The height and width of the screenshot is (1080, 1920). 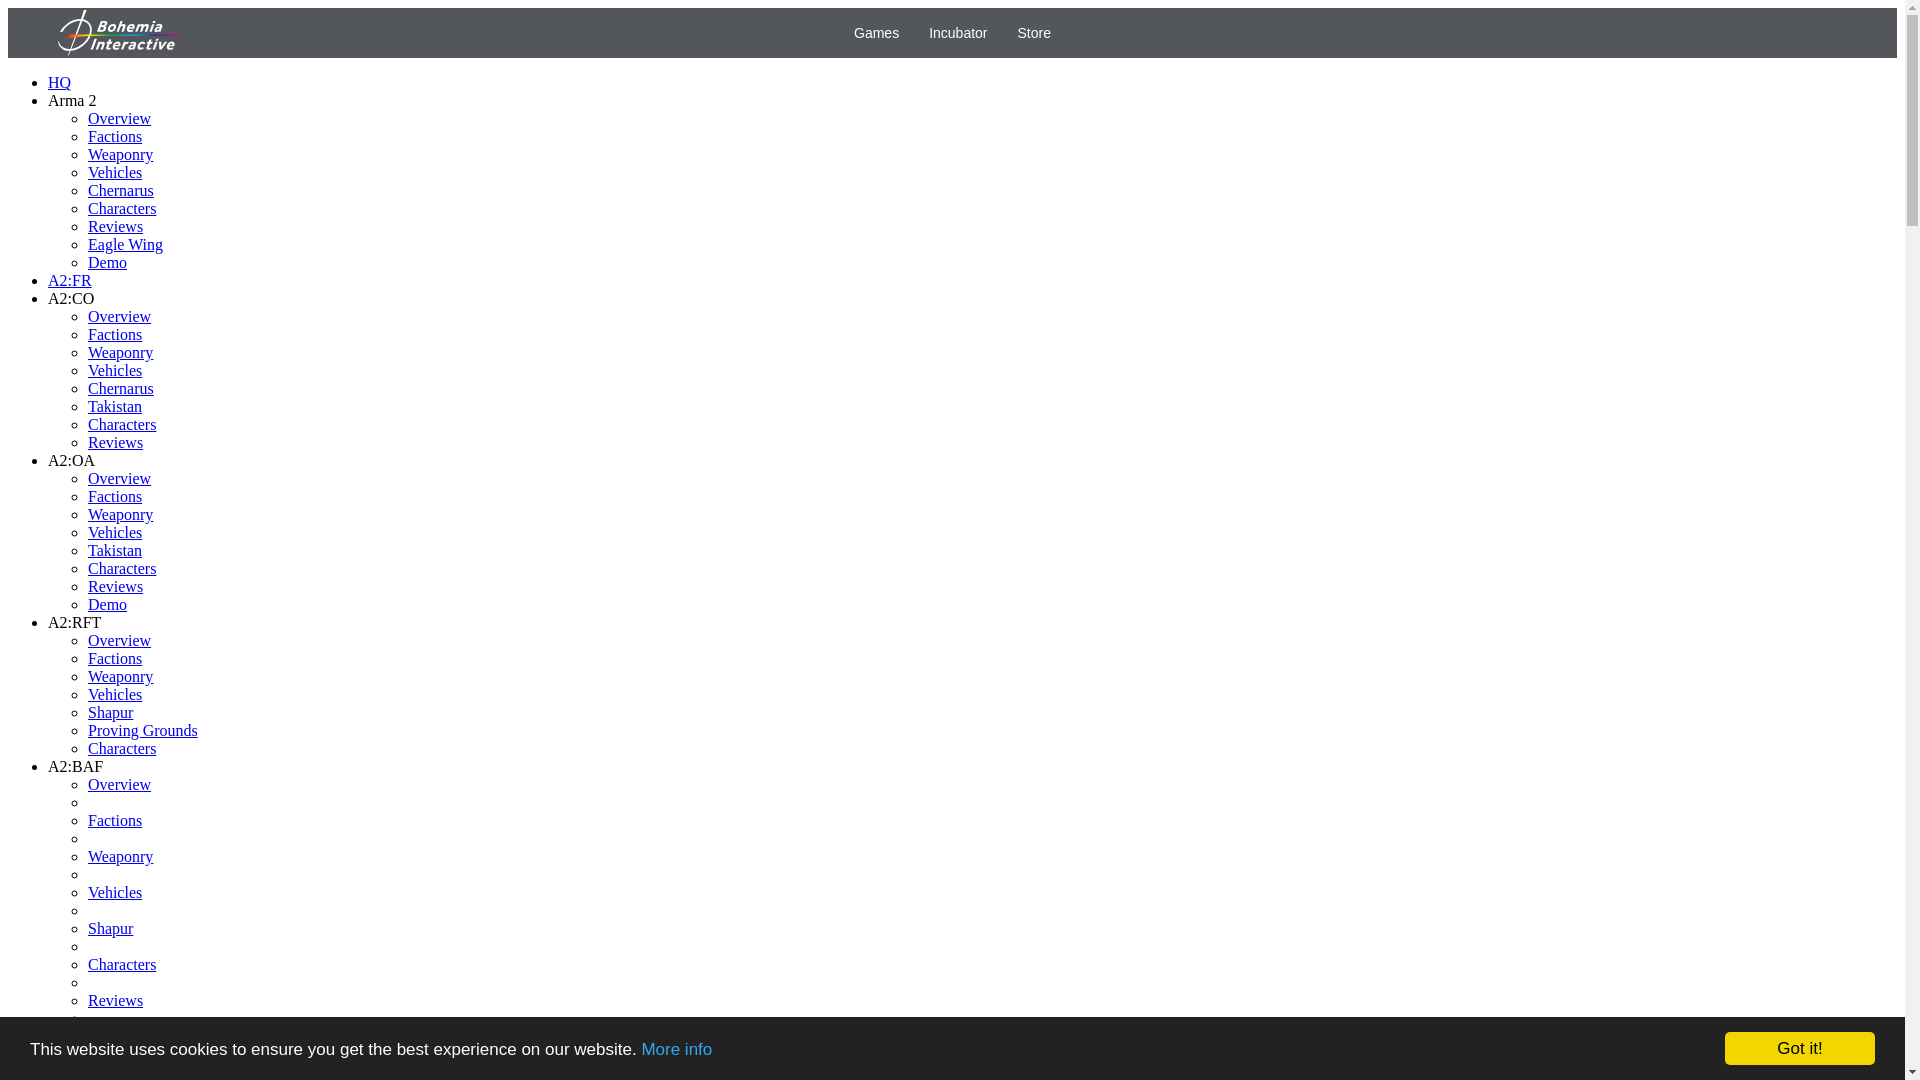 I want to click on Overview, so click(x=120, y=316).